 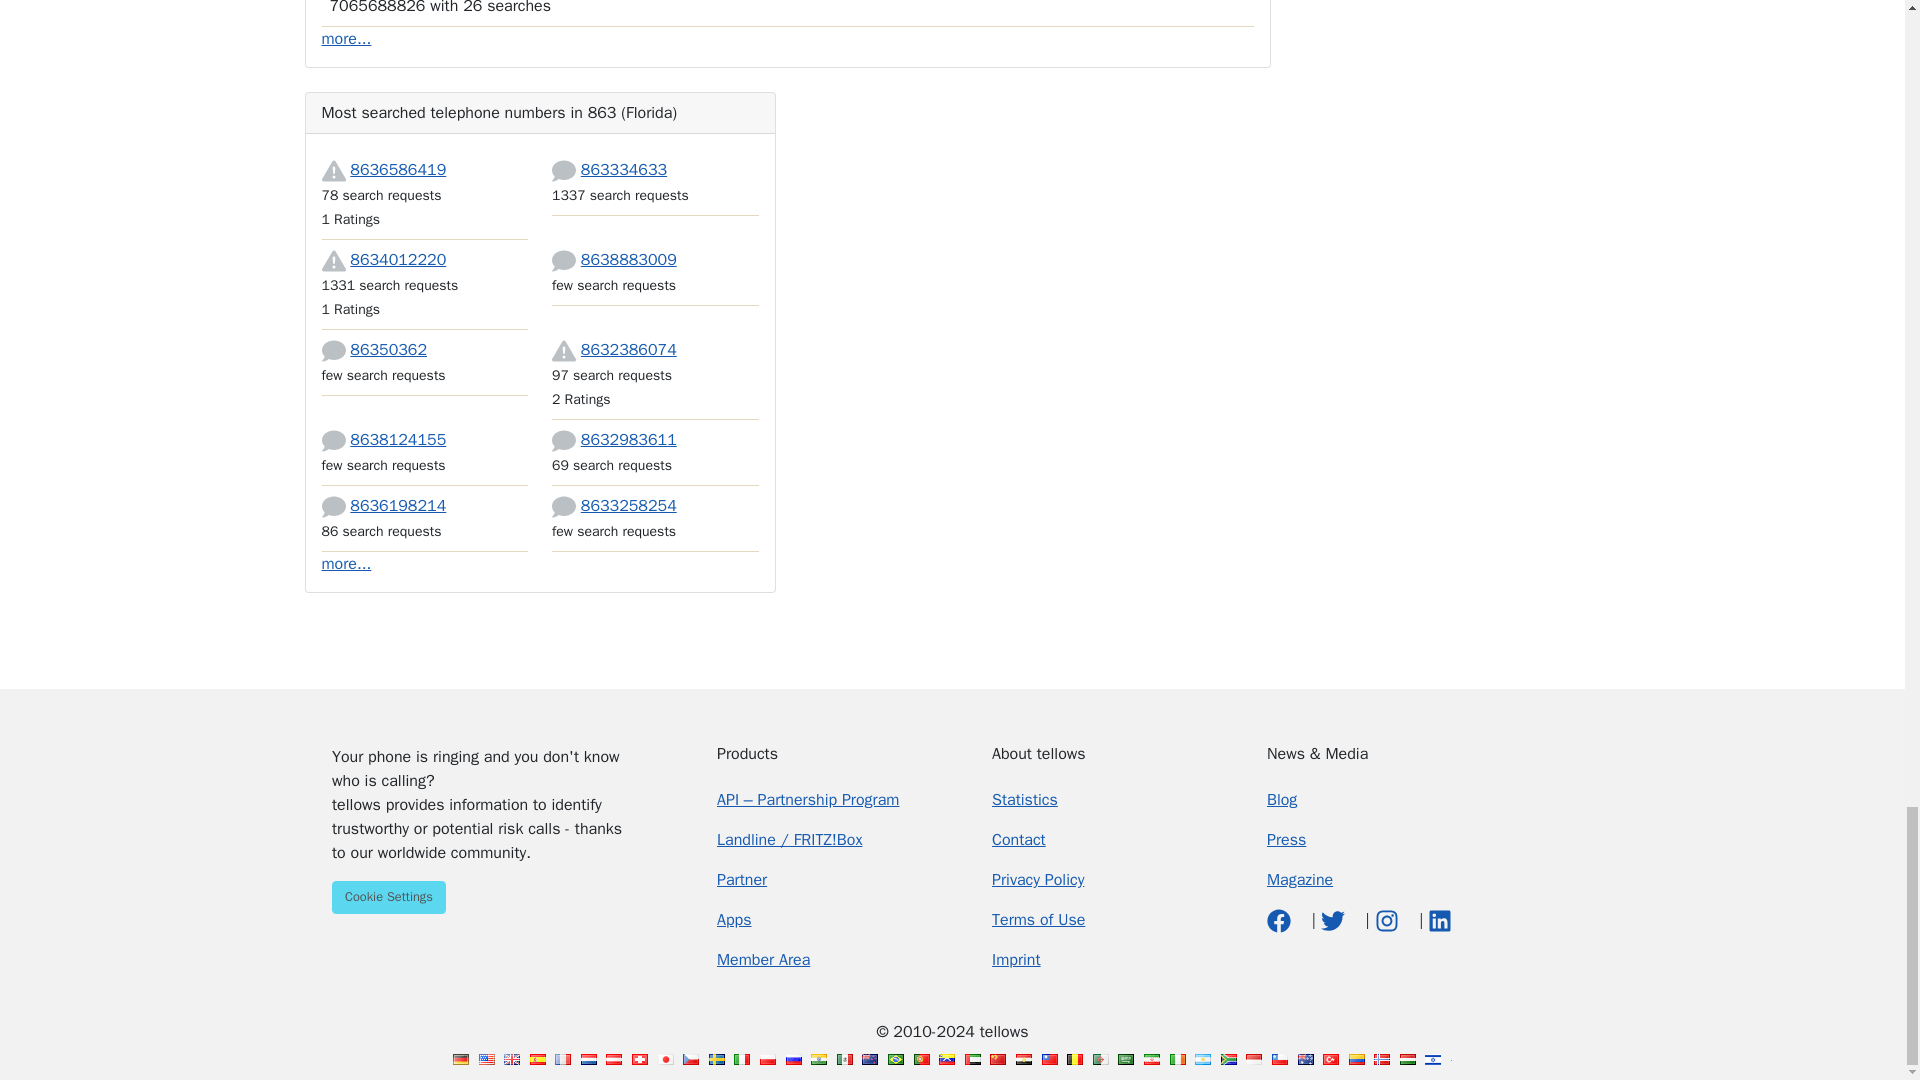 What do you see at coordinates (1282, 920) in the screenshot?
I see `Facebook` at bounding box center [1282, 920].